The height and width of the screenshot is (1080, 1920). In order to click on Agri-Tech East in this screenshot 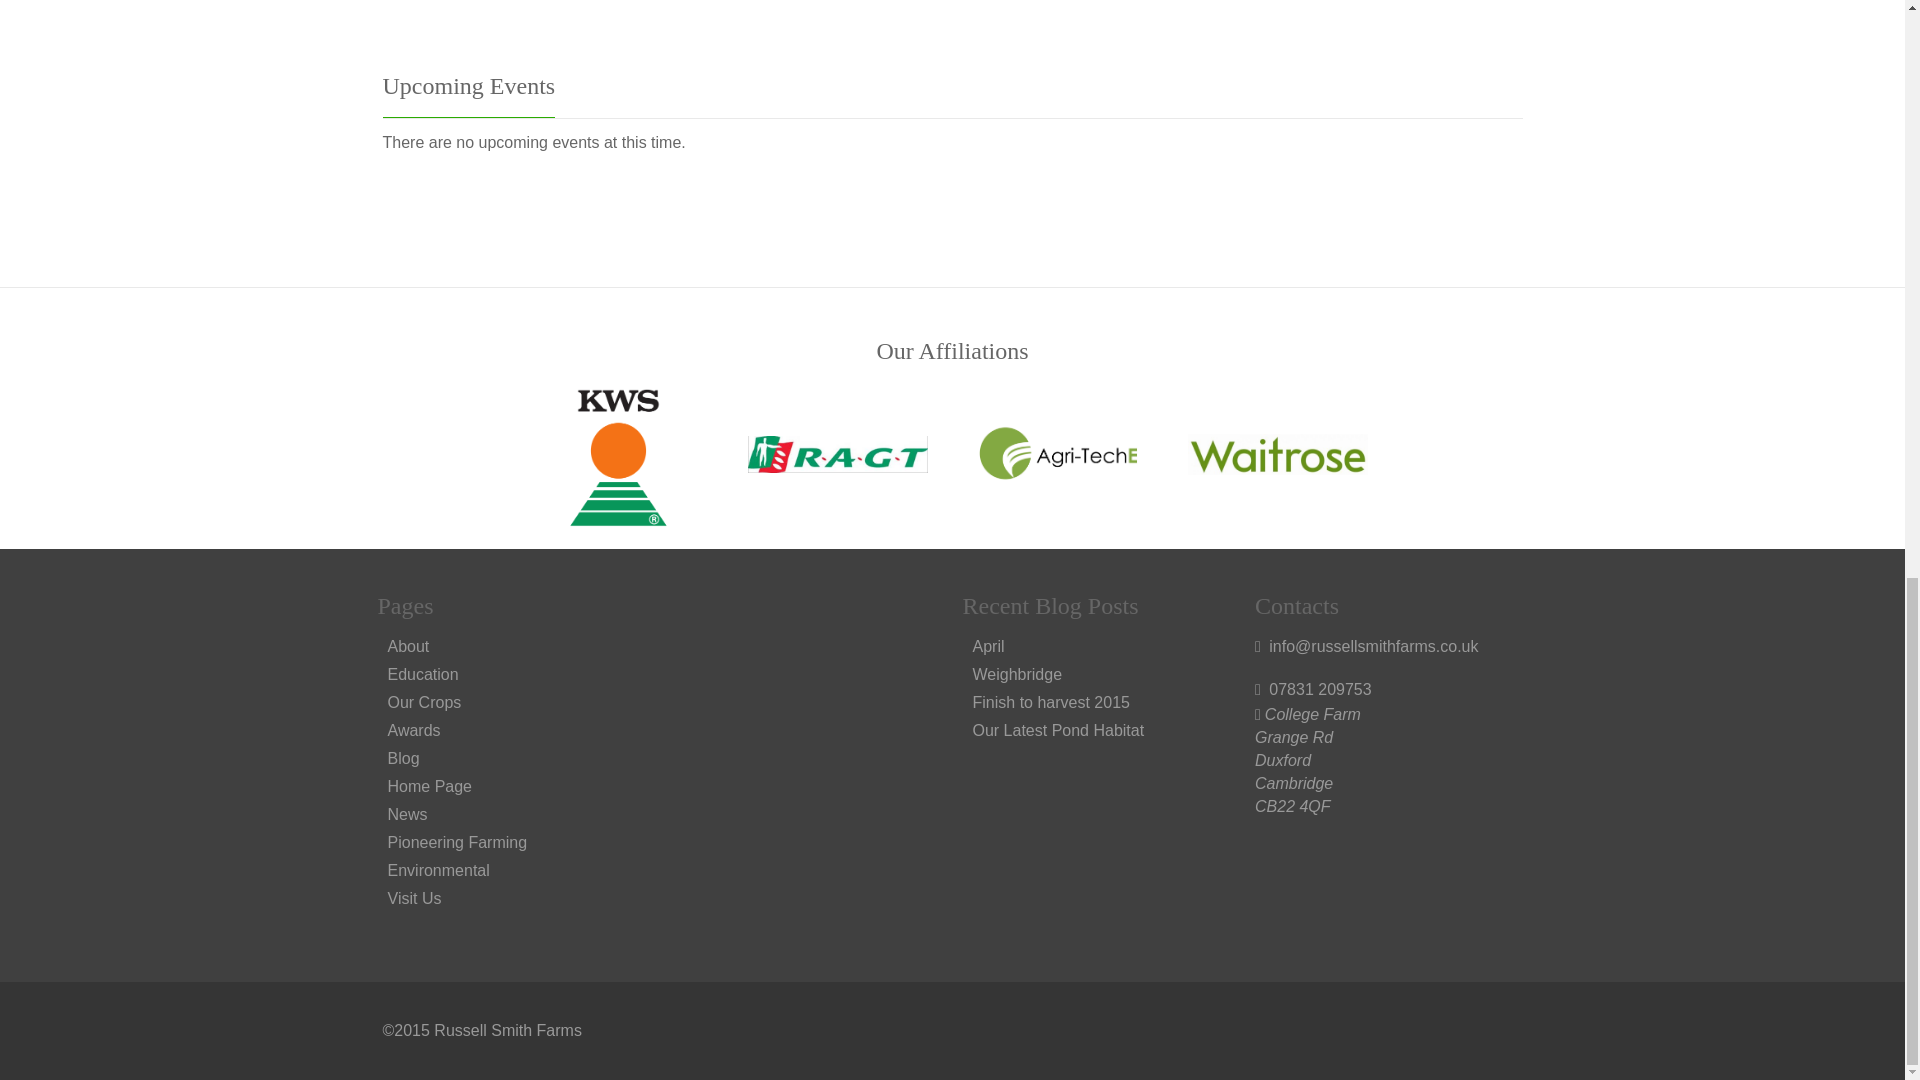, I will do `click(1058, 454)`.